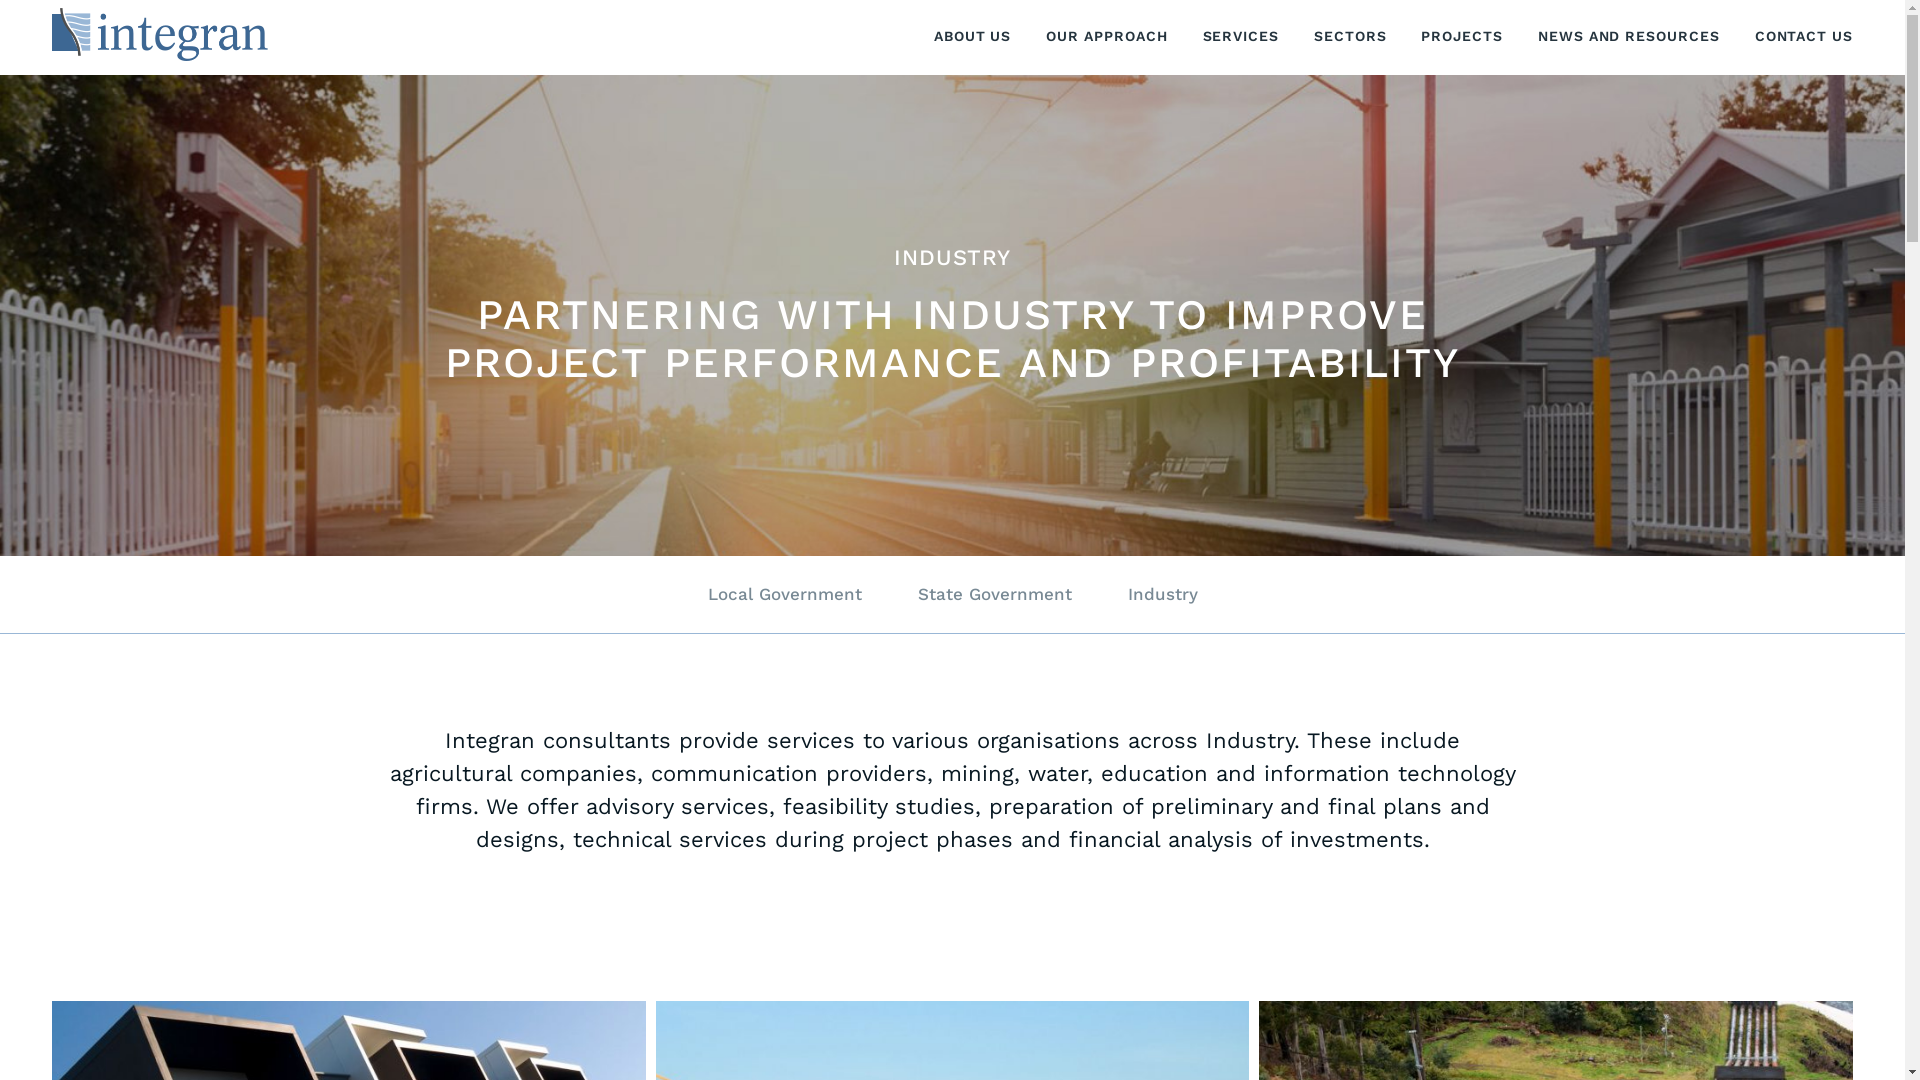  I want to click on Local Government, so click(785, 594).